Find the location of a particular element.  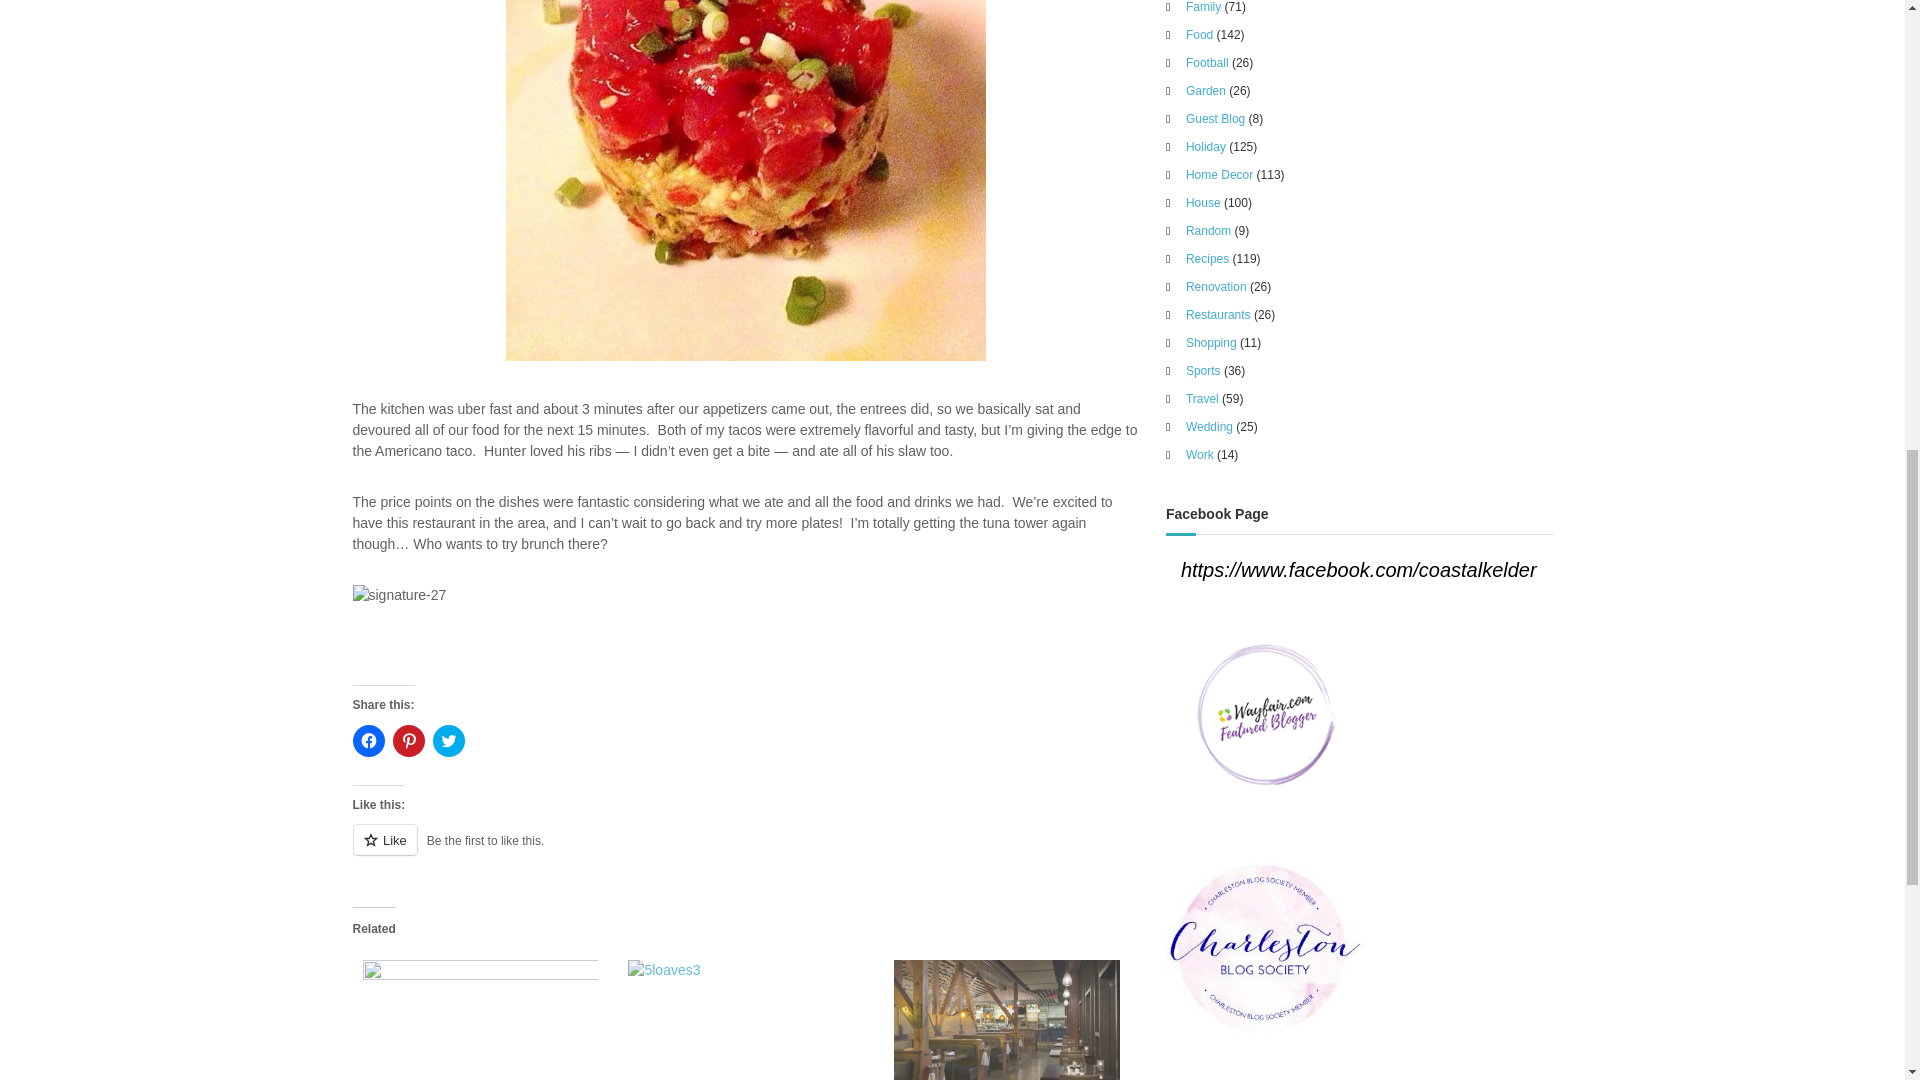

Scratch Taco Boutique is located at coordinates (474, 1015).